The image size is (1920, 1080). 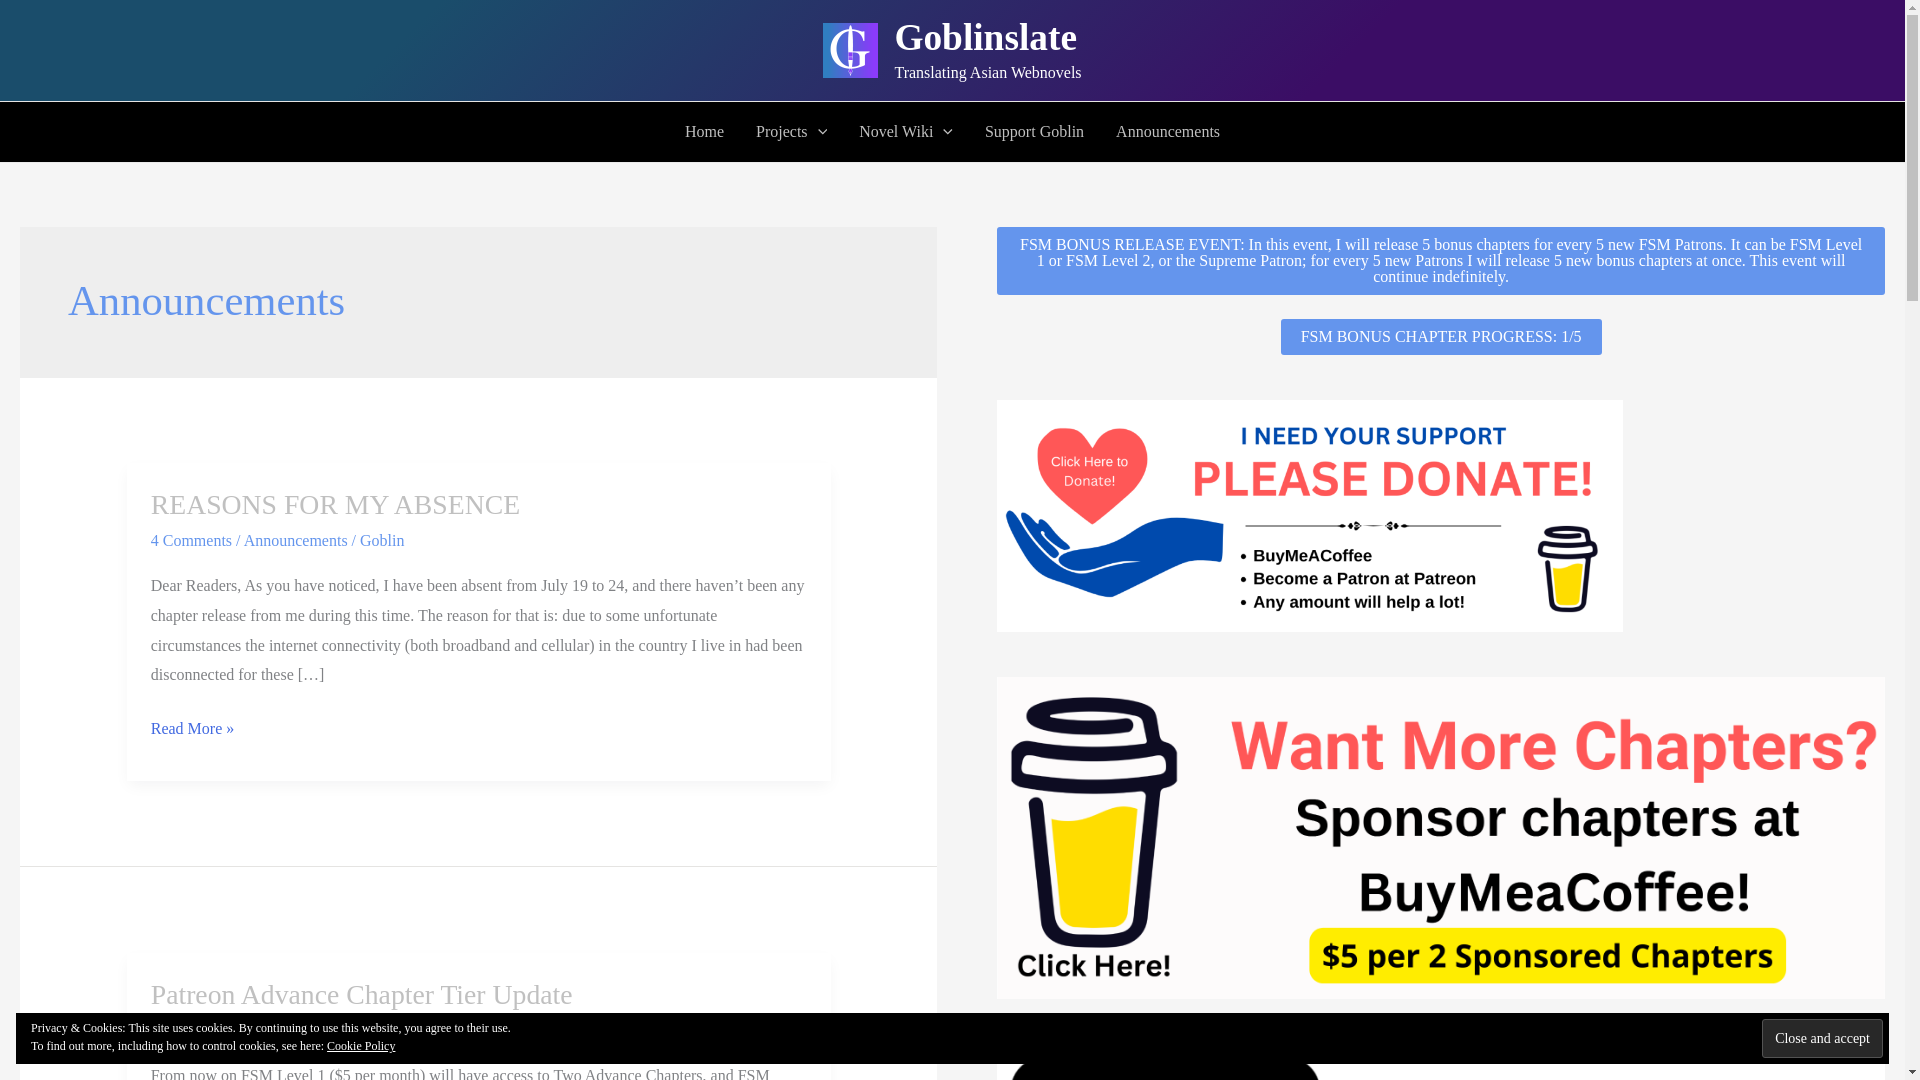 What do you see at coordinates (1822, 1038) in the screenshot?
I see `Close and accept` at bounding box center [1822, 1038].